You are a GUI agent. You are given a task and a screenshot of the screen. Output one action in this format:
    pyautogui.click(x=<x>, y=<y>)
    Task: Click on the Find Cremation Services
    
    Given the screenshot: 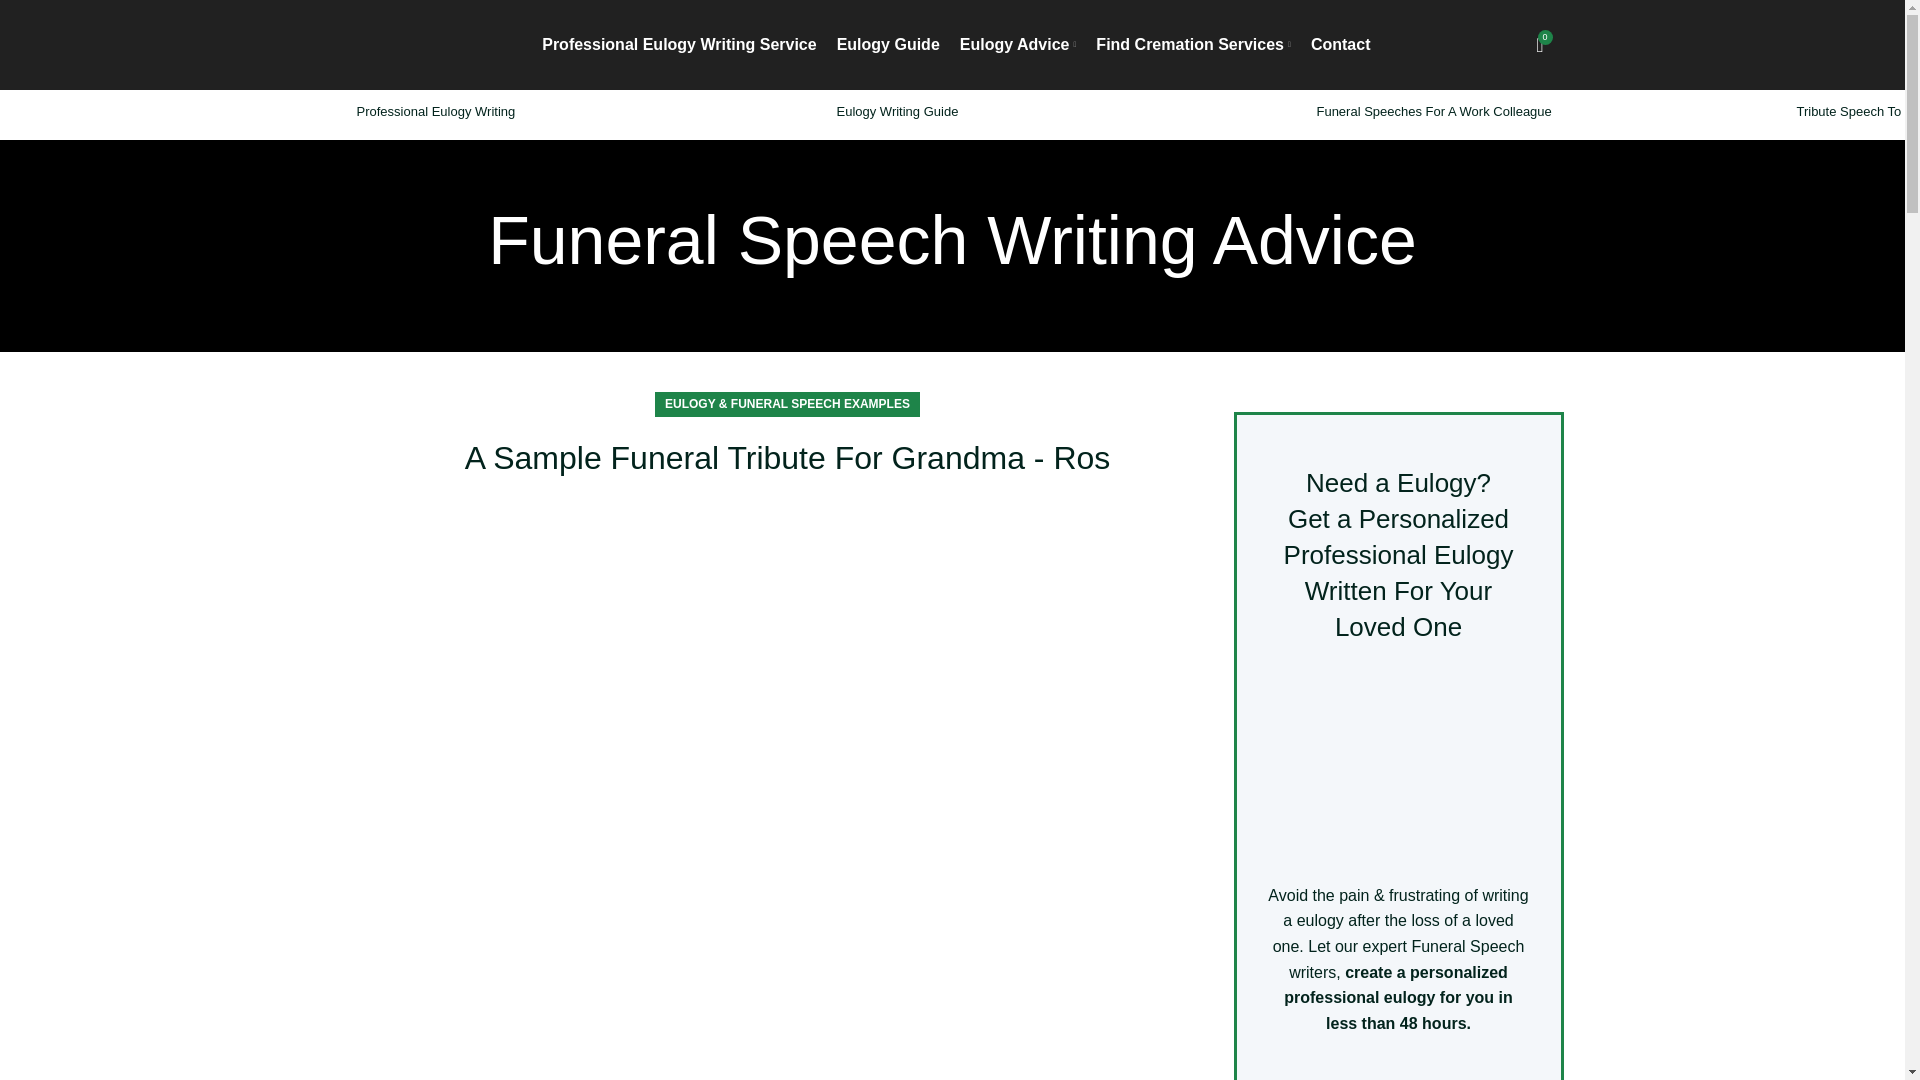 What is the action you would take?
    pyautogui.click(x=1193, y=44)
    